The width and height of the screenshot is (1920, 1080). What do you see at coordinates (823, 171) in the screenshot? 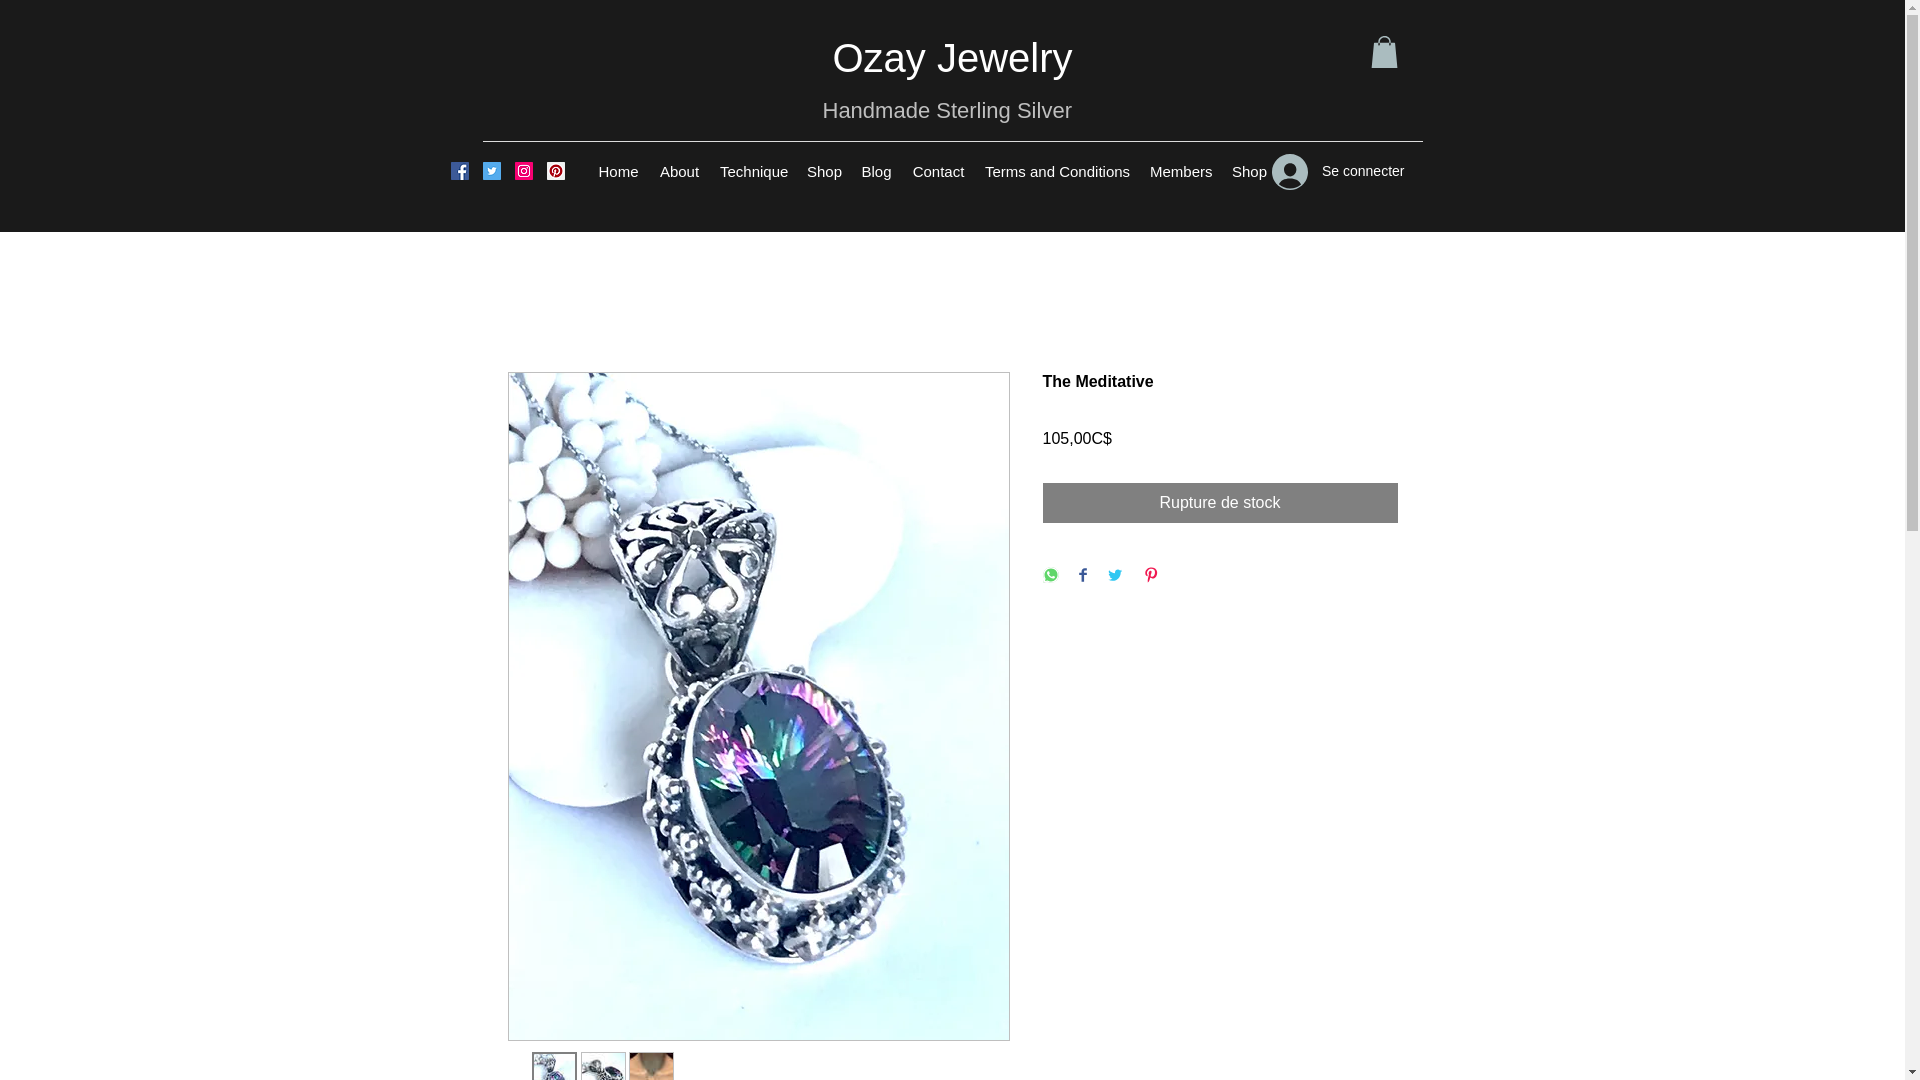
I see `Shop` at bounding box center [823, 171].